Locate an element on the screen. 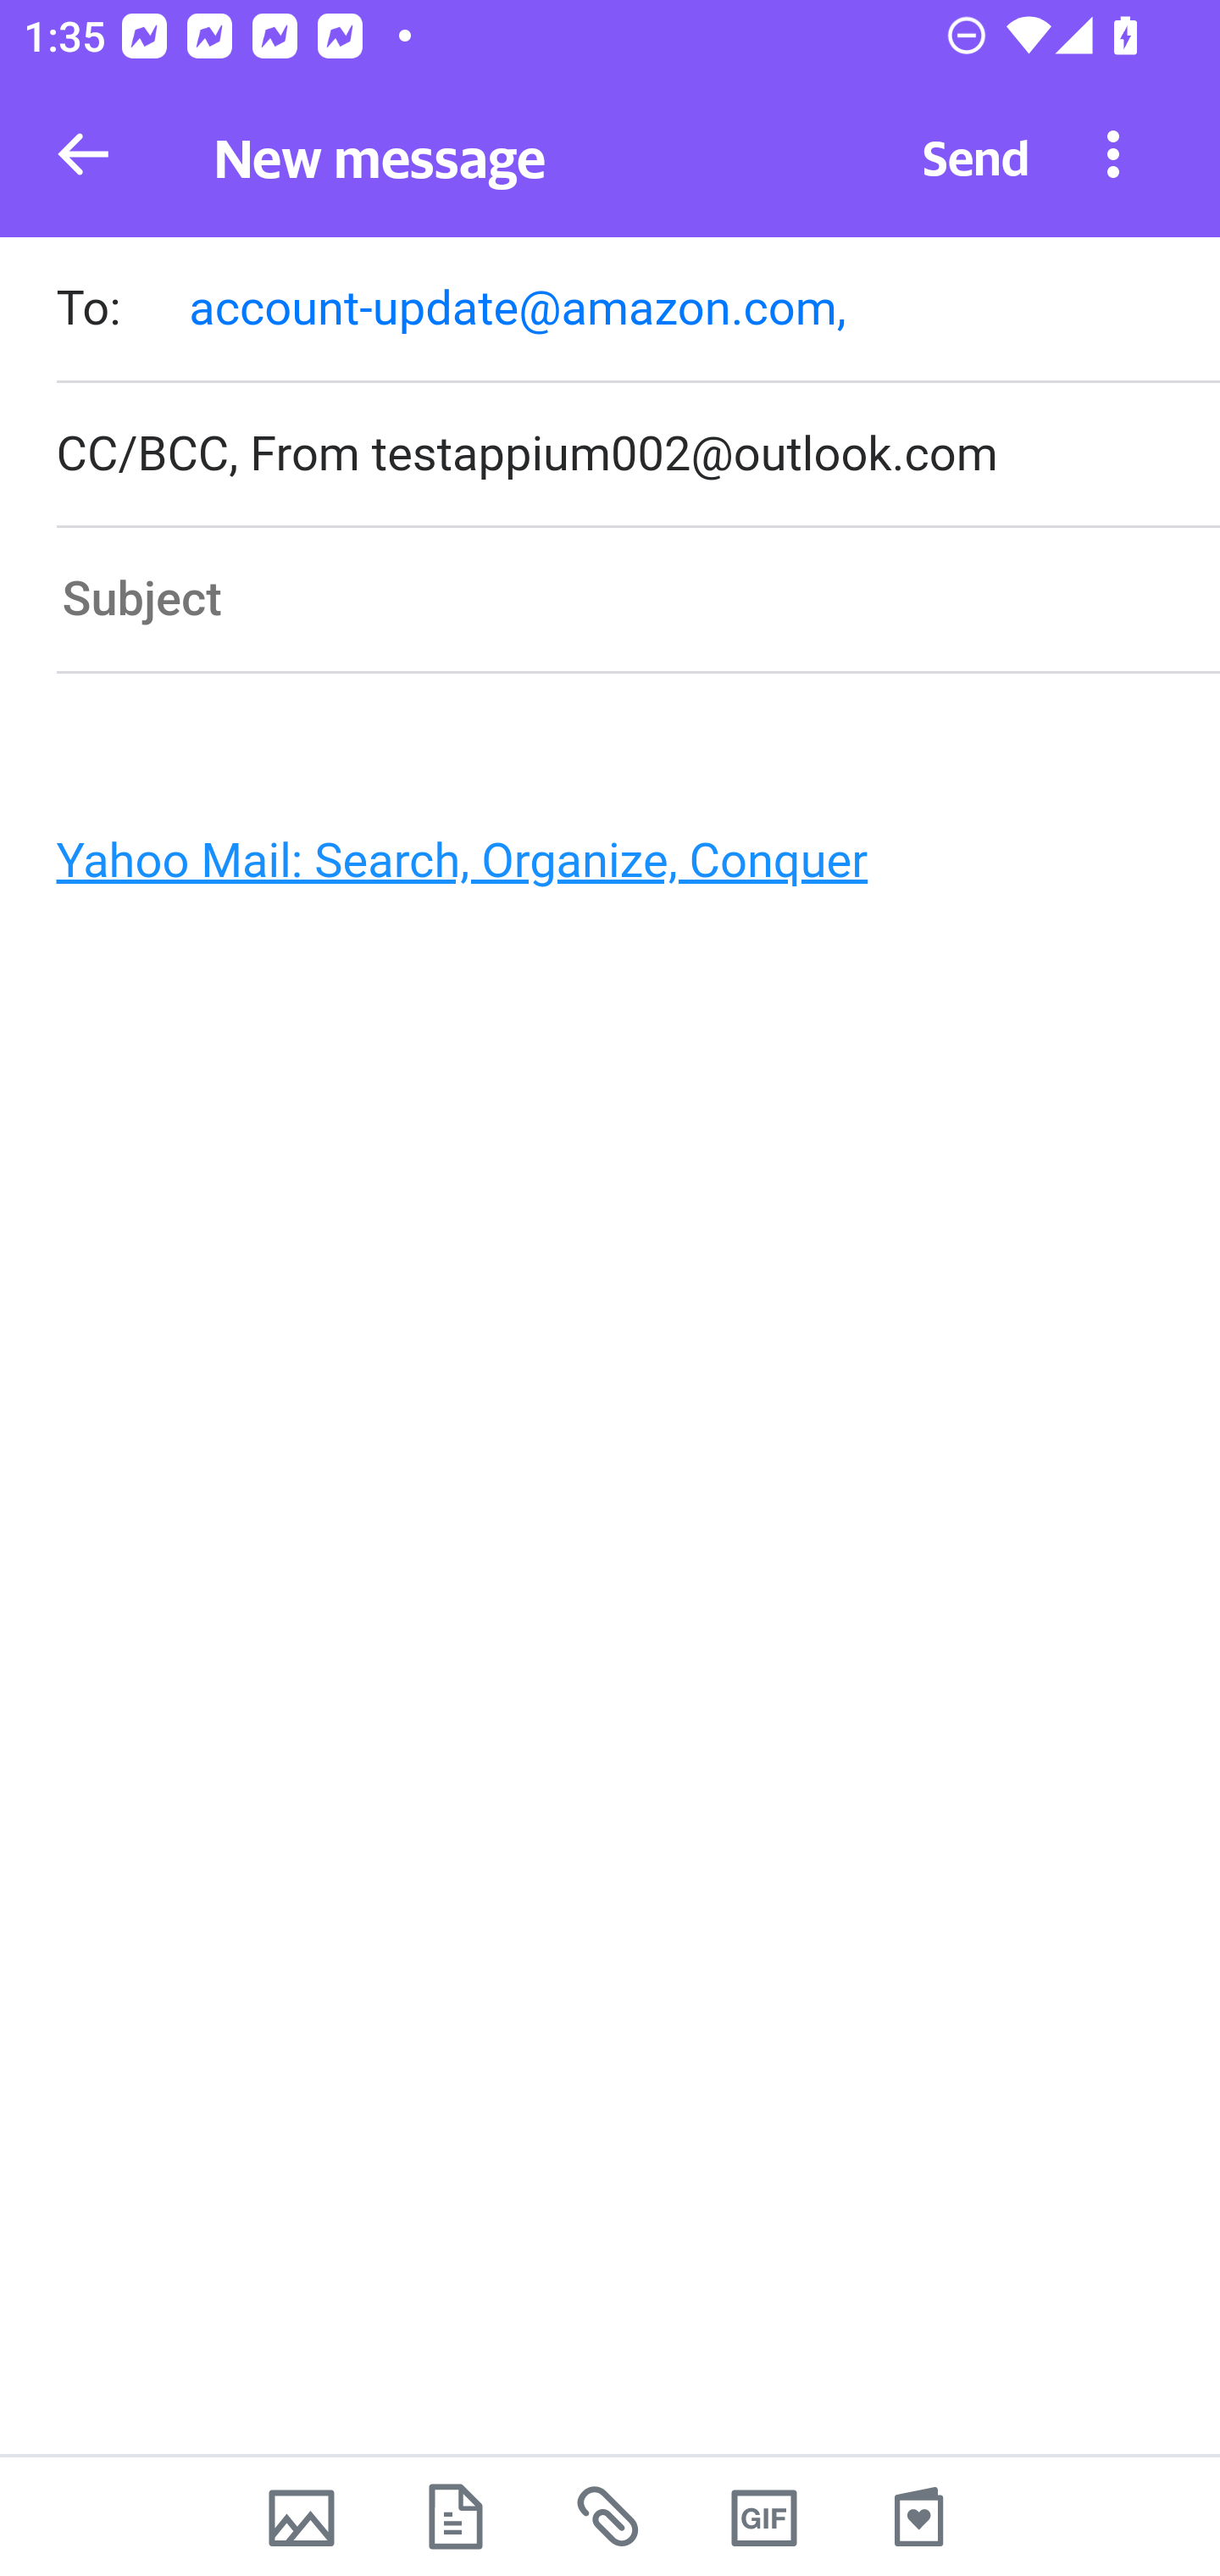  Camera photos is located at coordinates (301, 2517).